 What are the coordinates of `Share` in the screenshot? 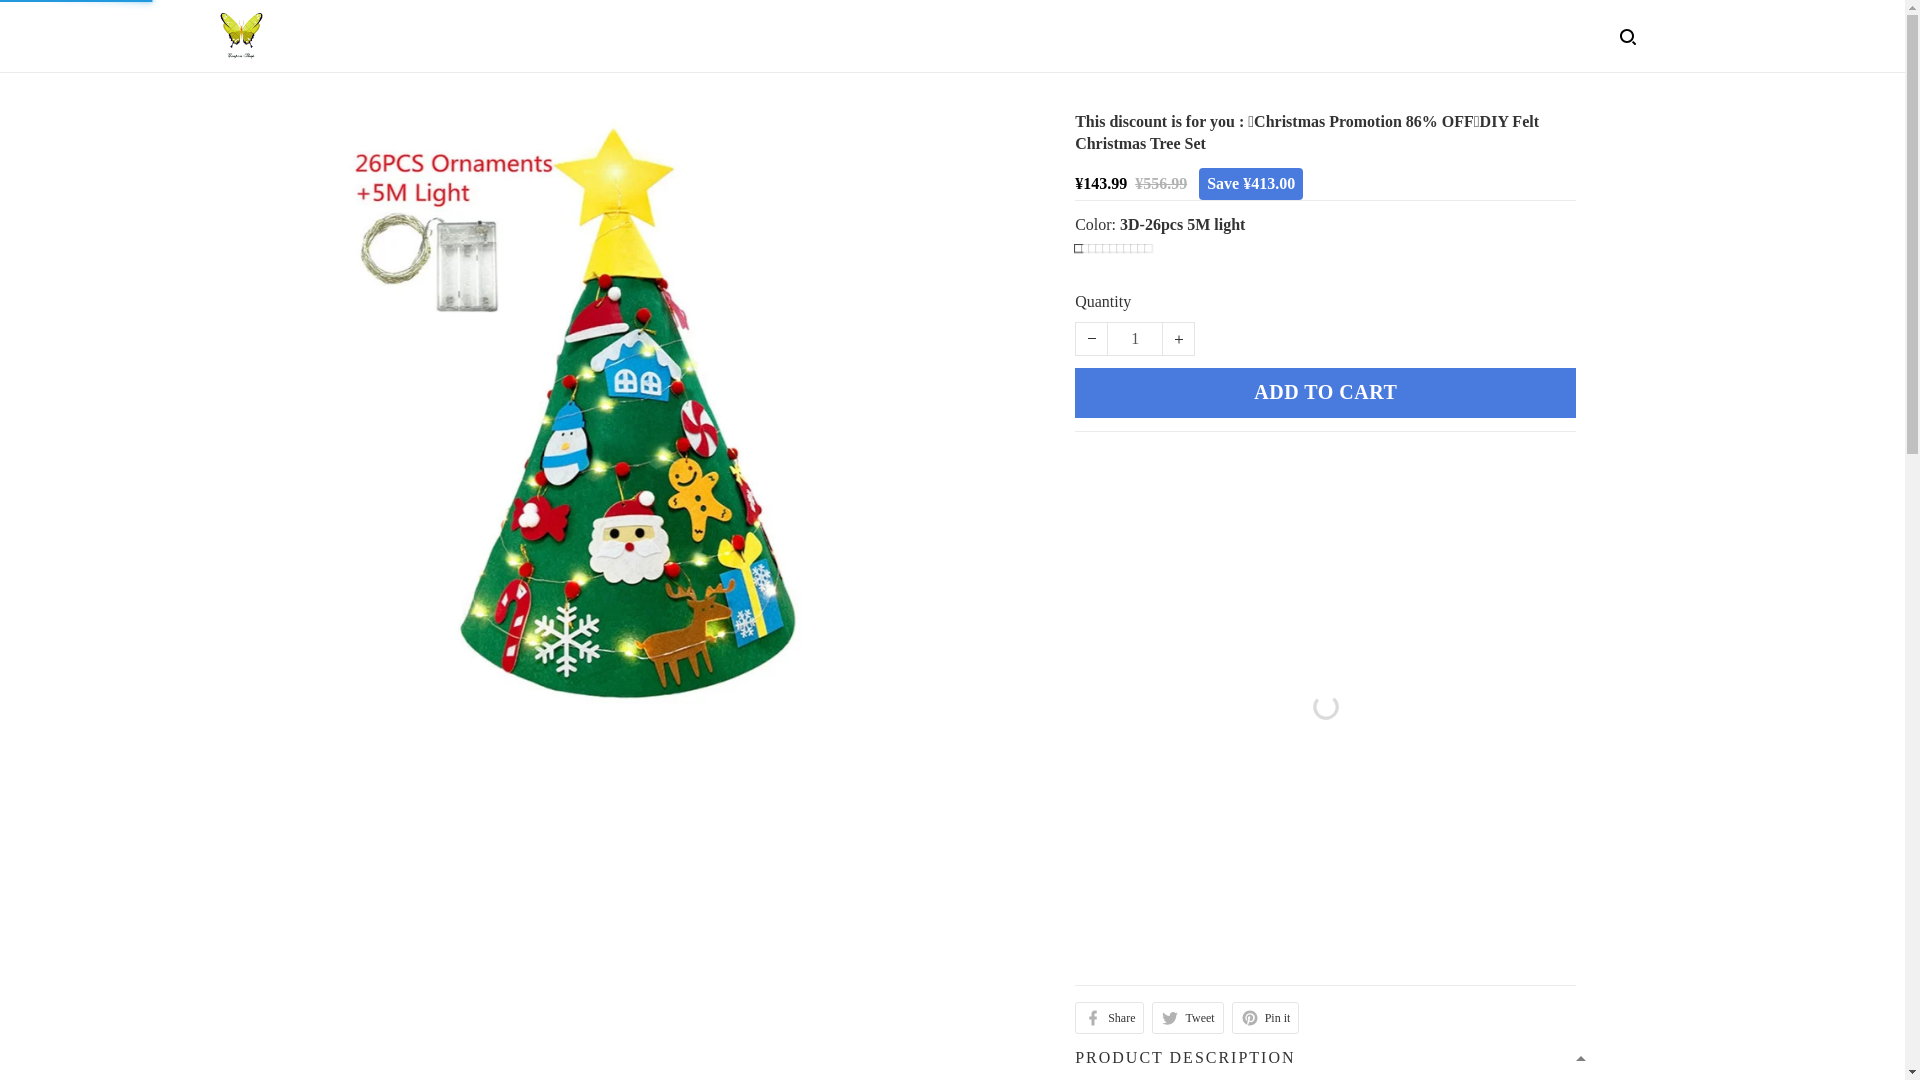 It's located at (1110, 1018).